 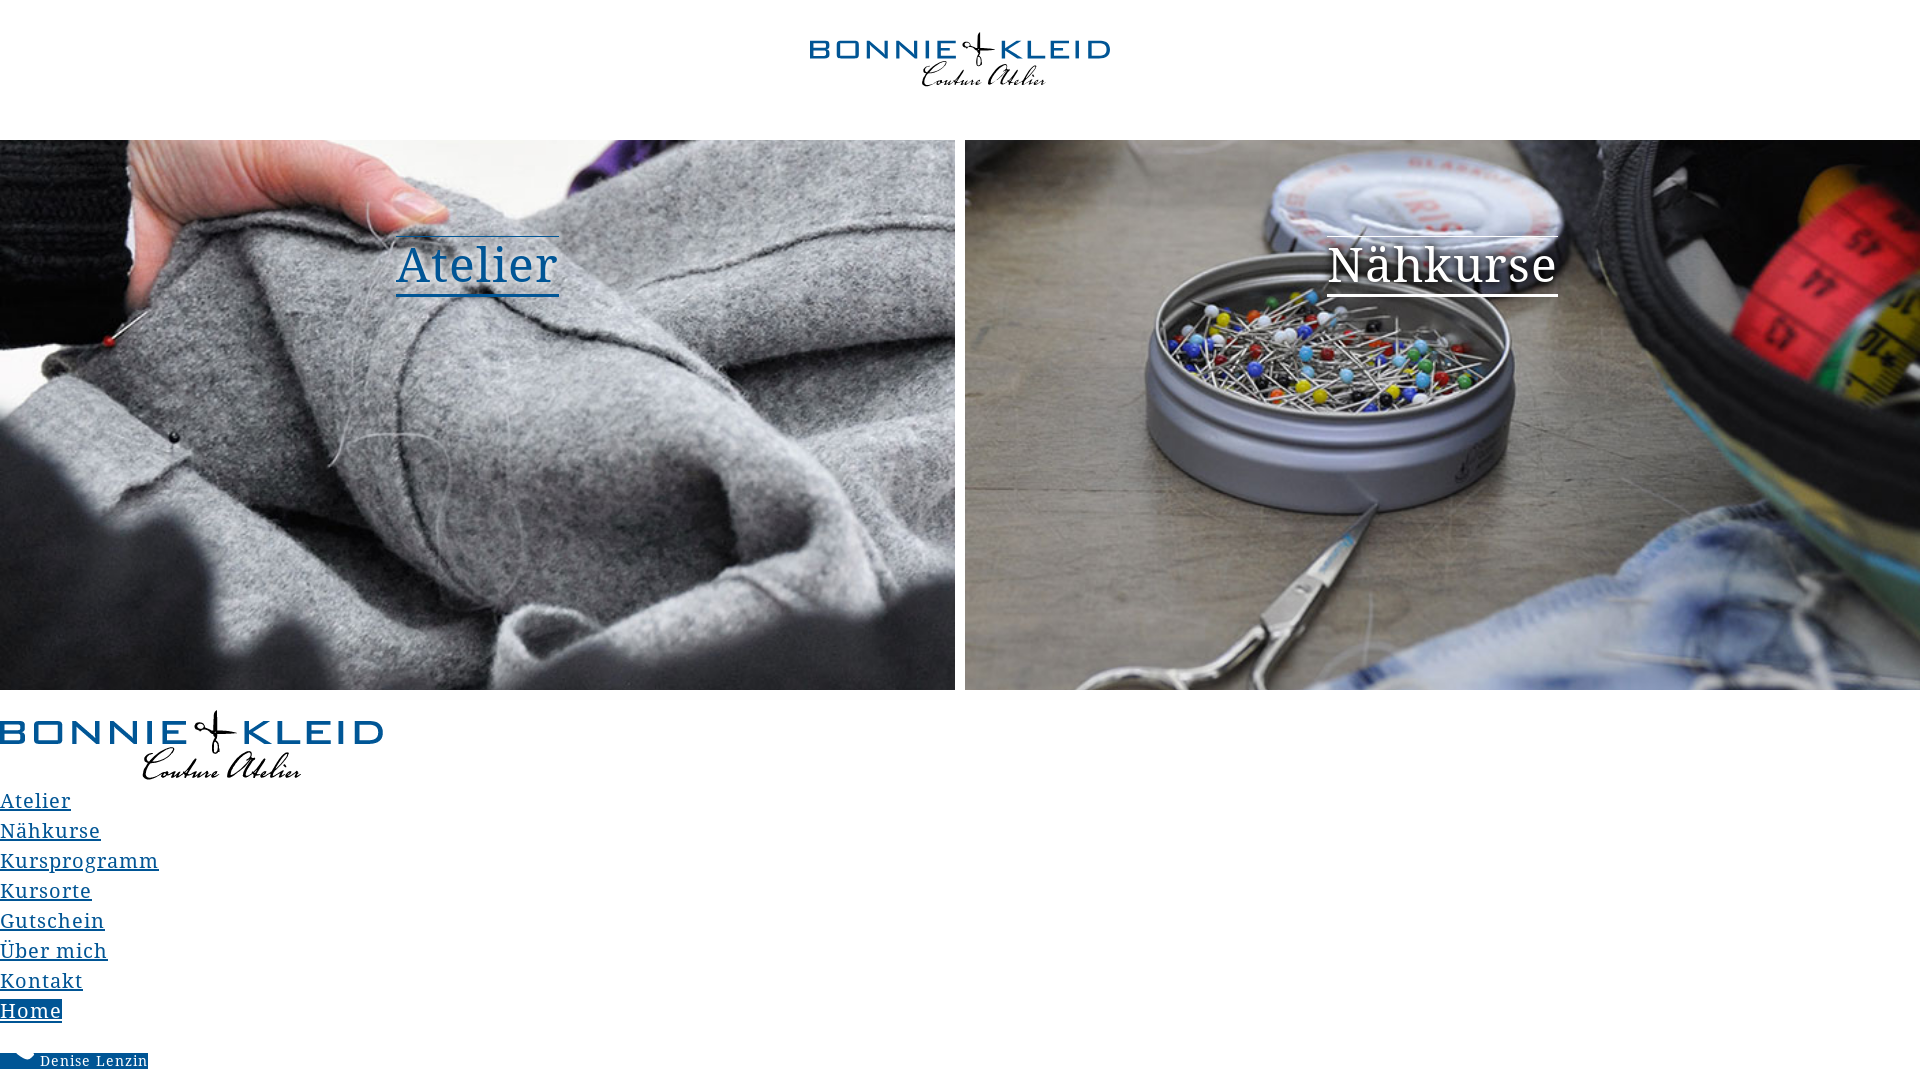 I want to click on Atelier, so click(x=36, y=801).